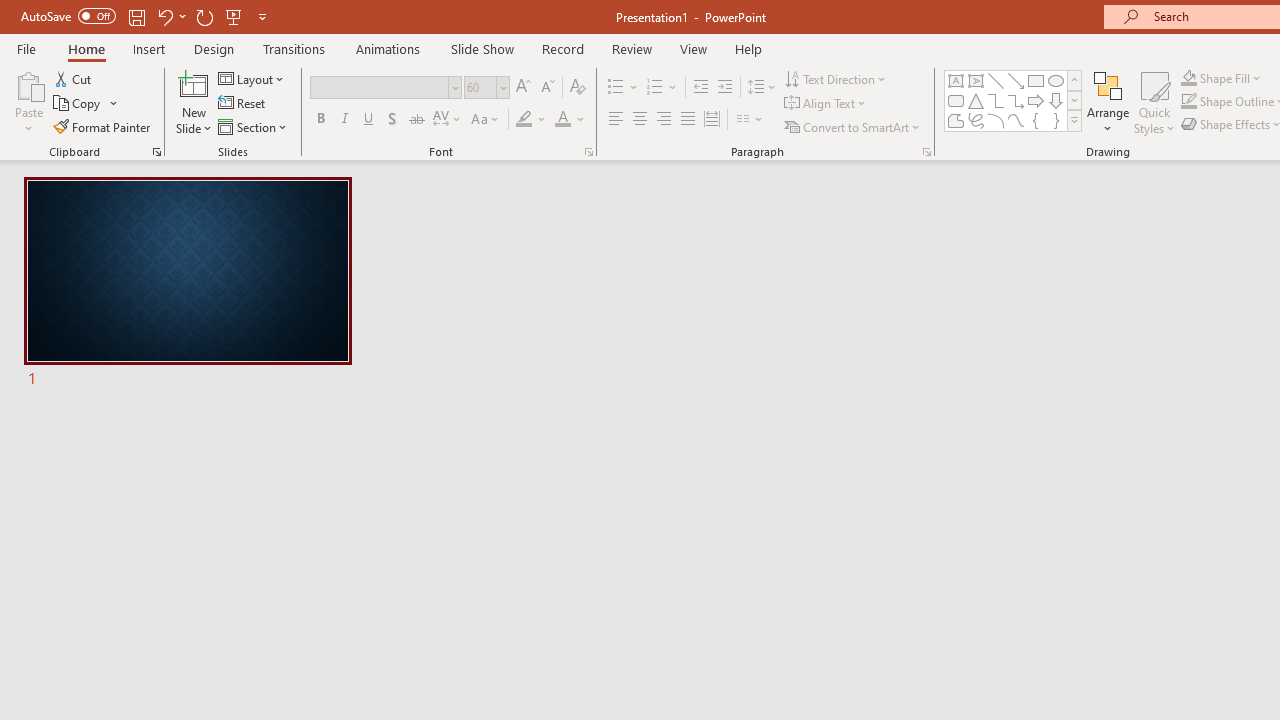 This screenshot has width=1280, height=720. Describe the element at coordinates (996, 80) in the screenshot. I see `Line` at that location.